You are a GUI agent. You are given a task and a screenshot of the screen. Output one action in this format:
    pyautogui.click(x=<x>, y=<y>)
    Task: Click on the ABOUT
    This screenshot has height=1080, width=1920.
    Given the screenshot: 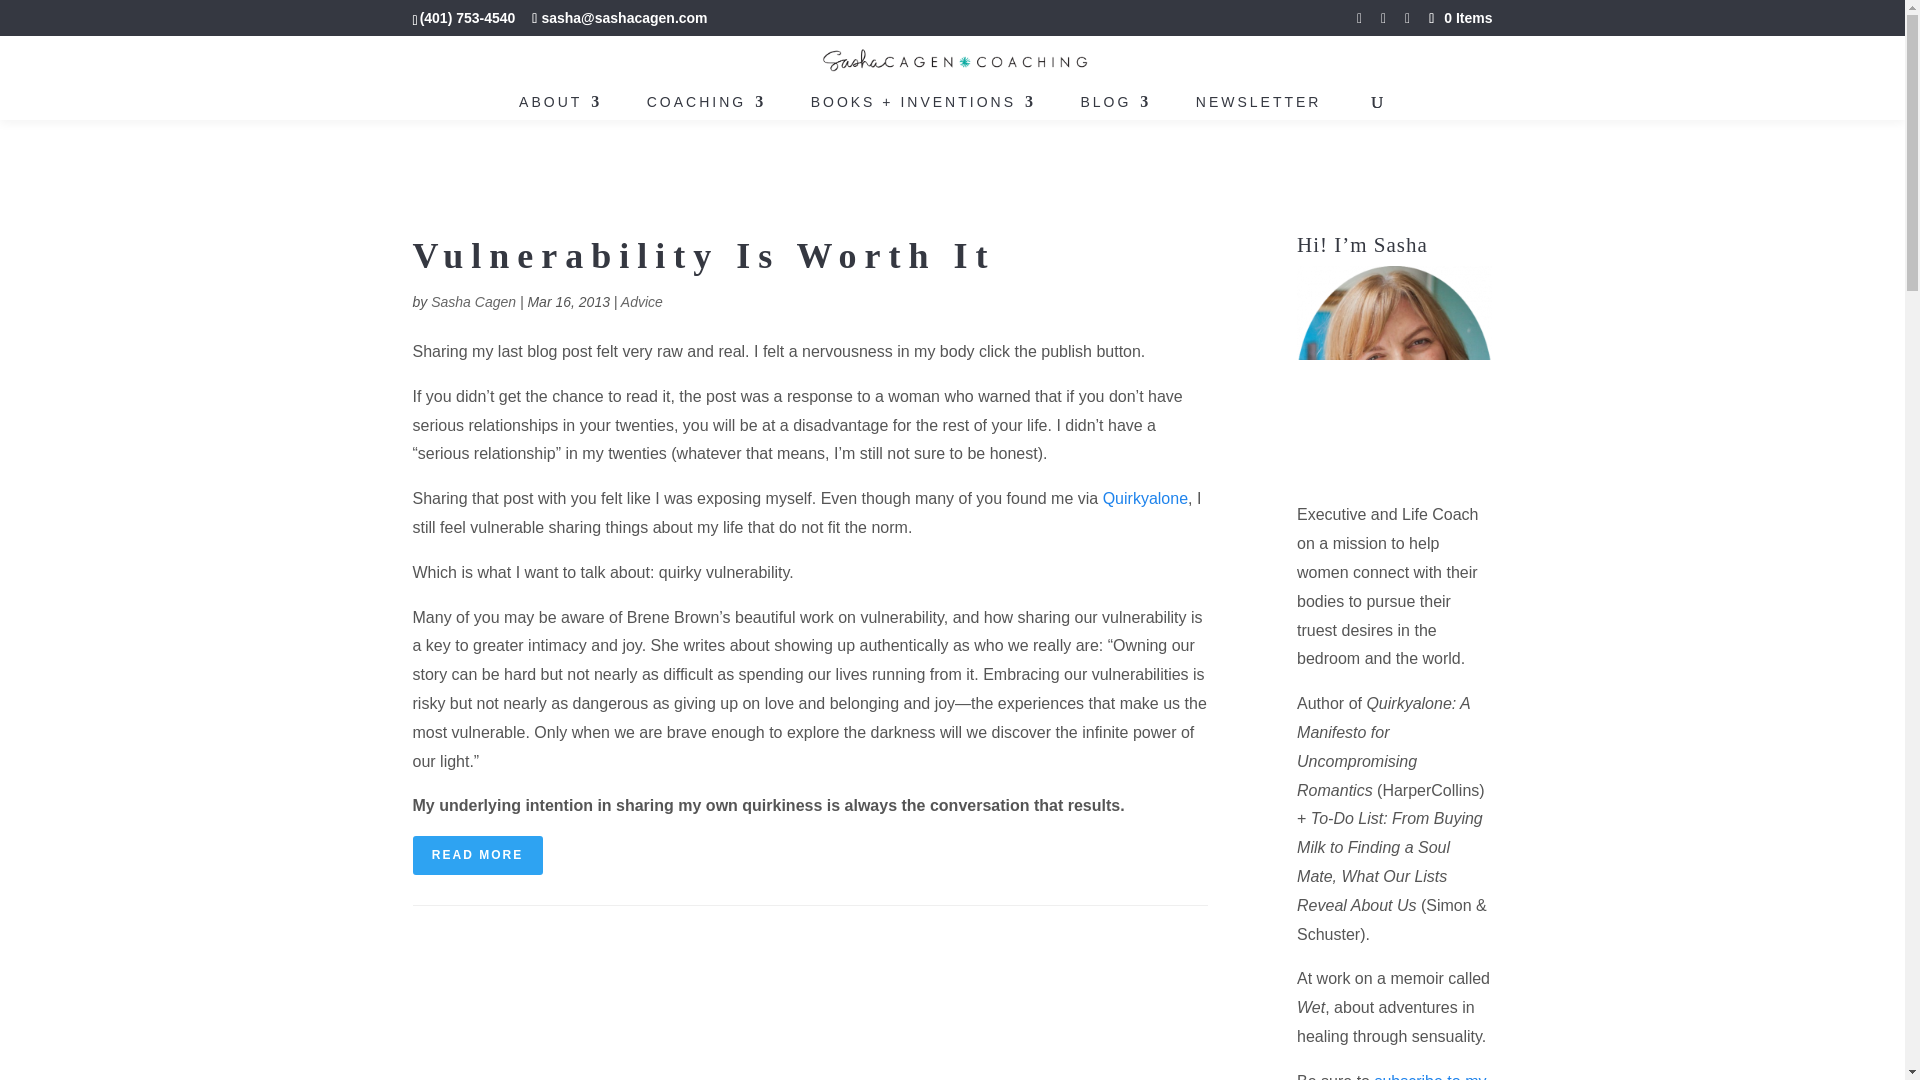 What is the action you would take?
    pyautogui.click(x=560, y=107)
    